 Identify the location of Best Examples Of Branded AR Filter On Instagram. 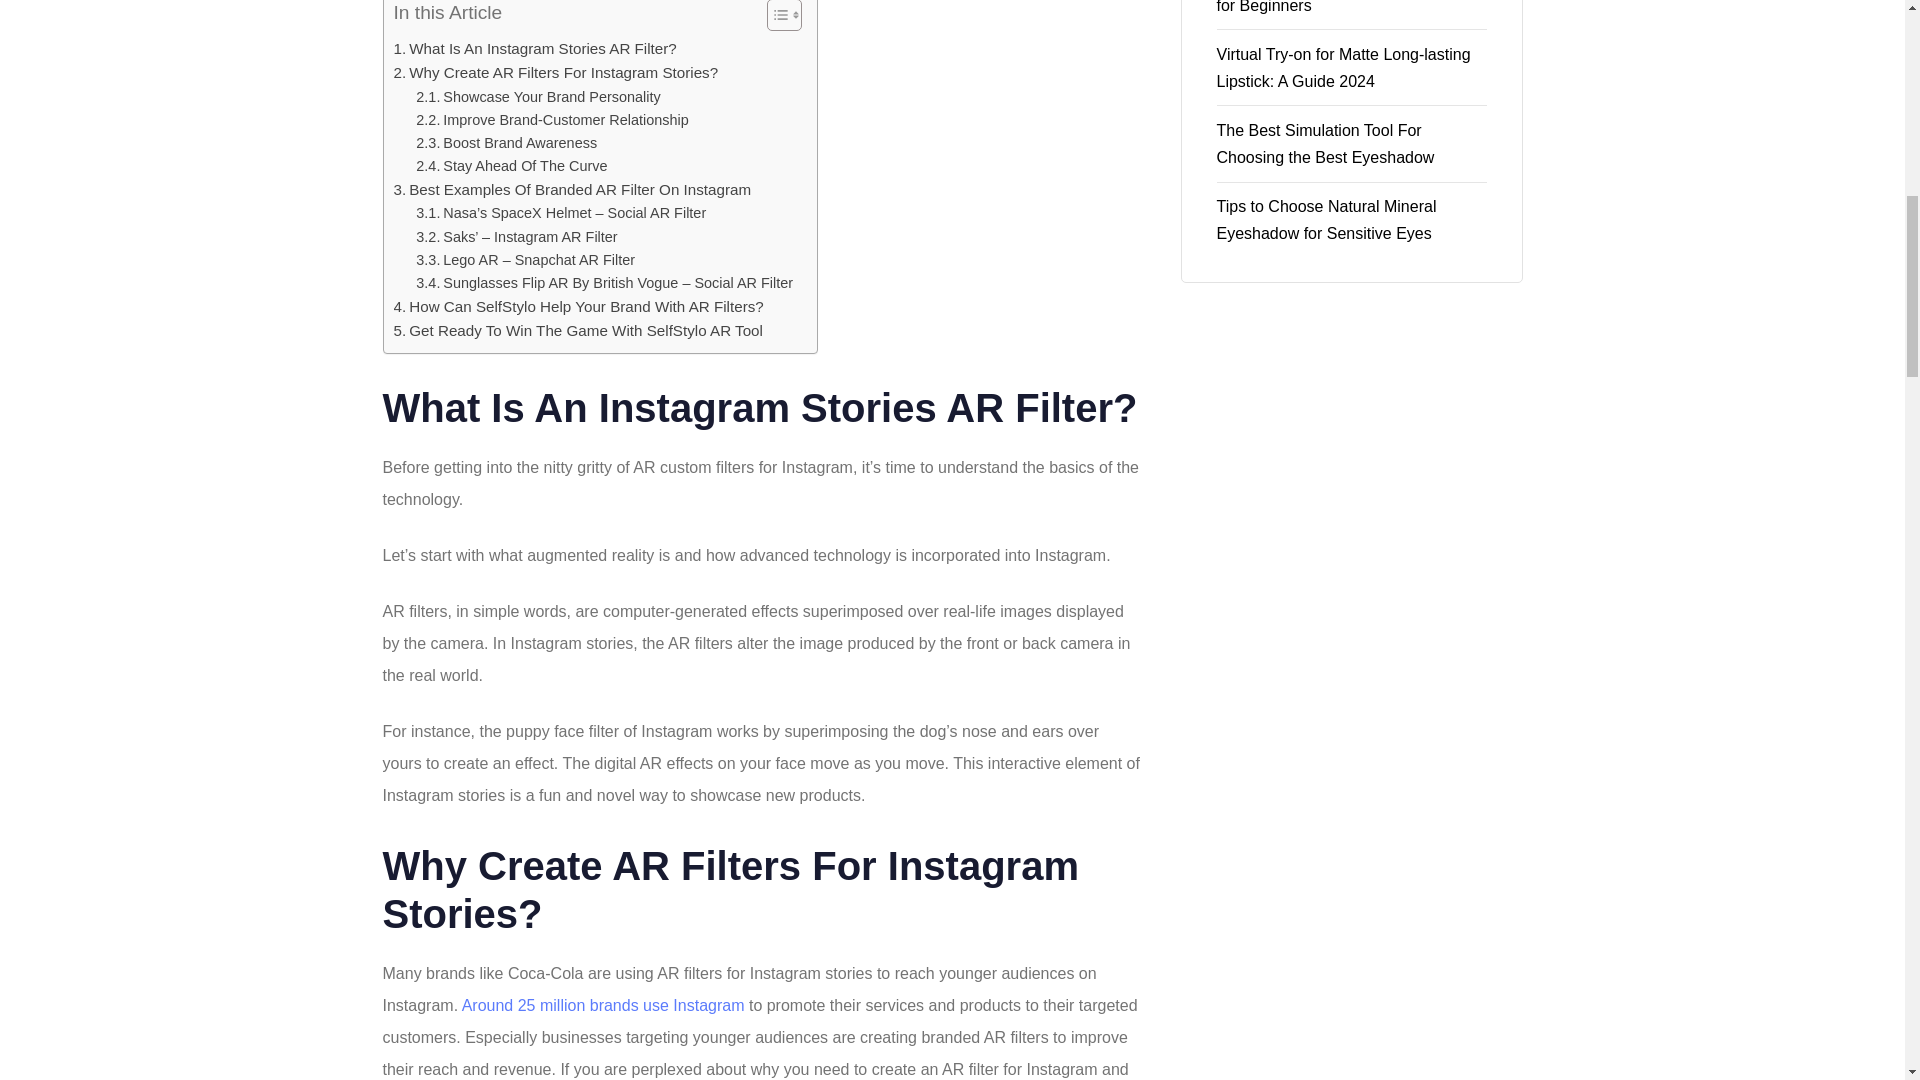
(572, 190).